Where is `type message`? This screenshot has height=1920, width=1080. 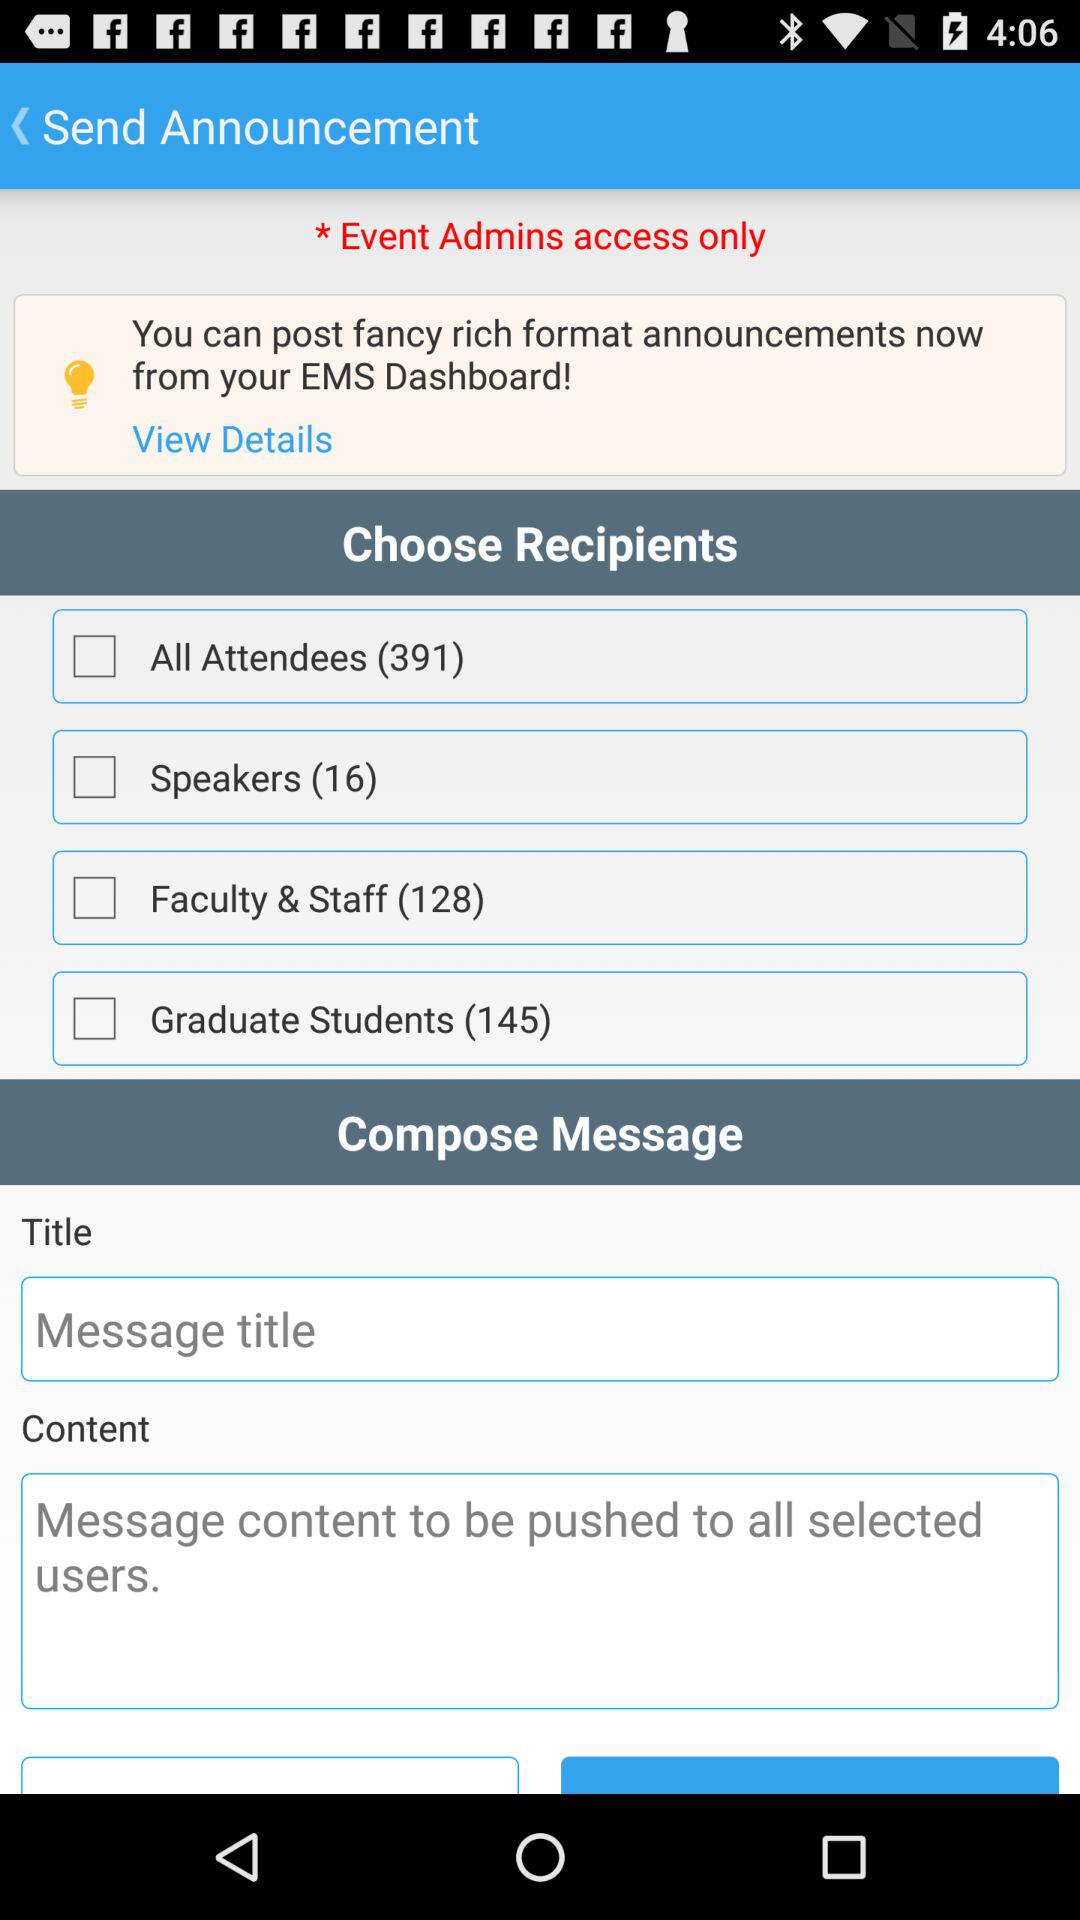 type message is located at coordinates (540, 1591).